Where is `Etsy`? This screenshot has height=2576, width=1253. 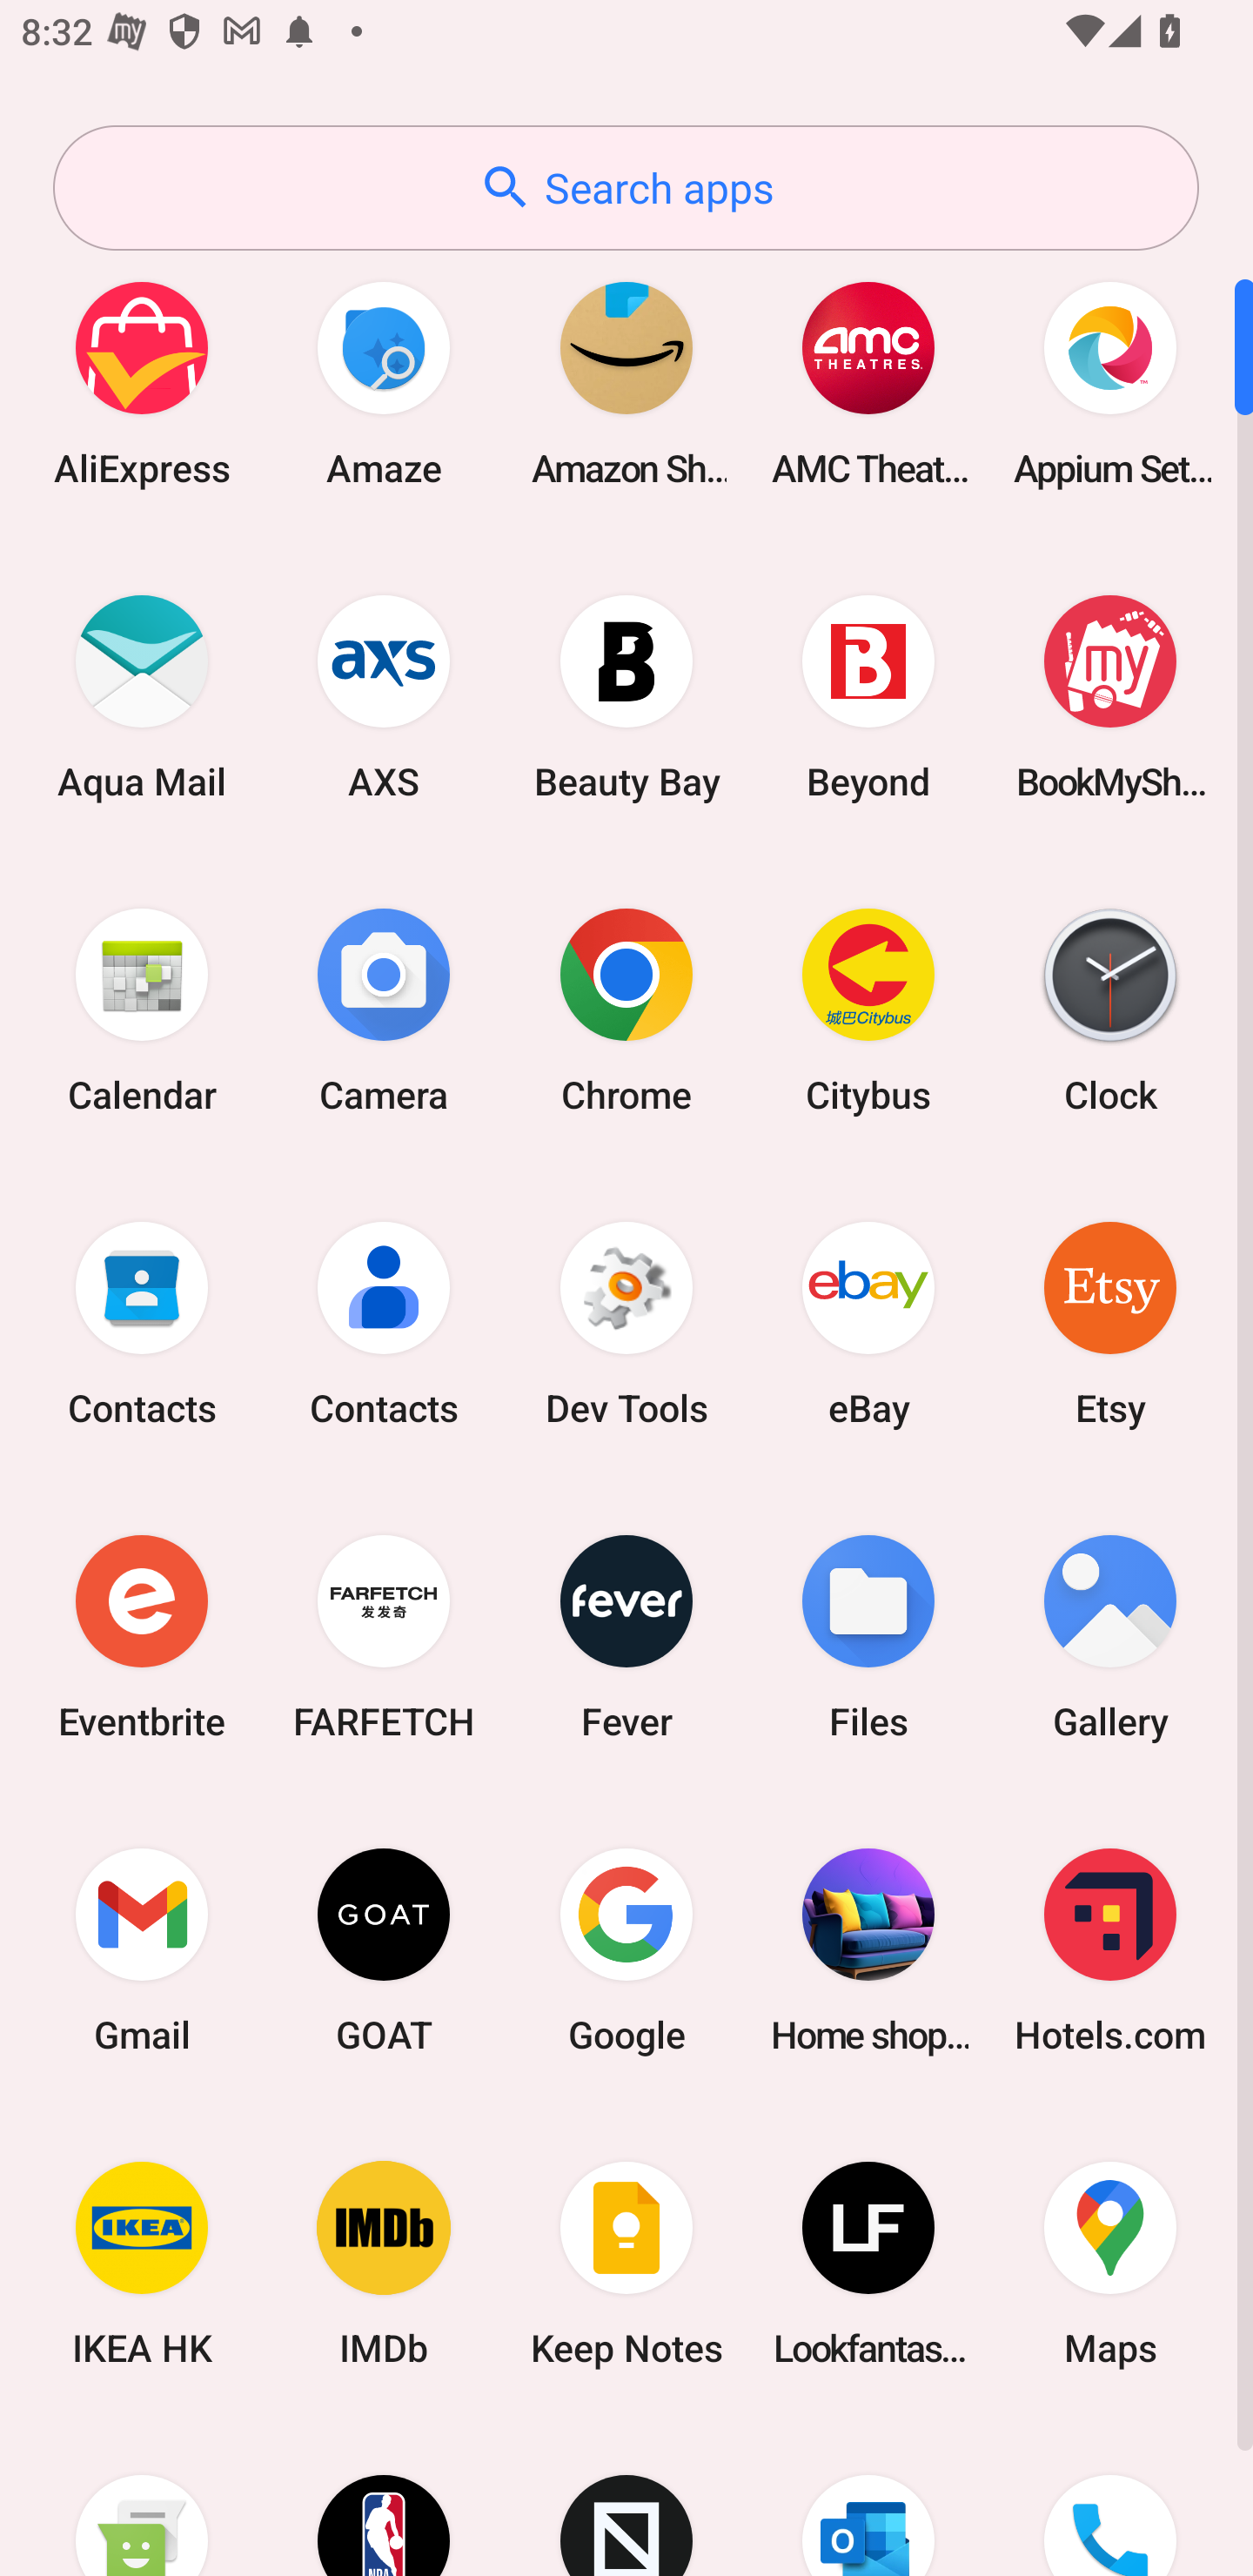
Etsy is located at coordinates (1110, 1323).